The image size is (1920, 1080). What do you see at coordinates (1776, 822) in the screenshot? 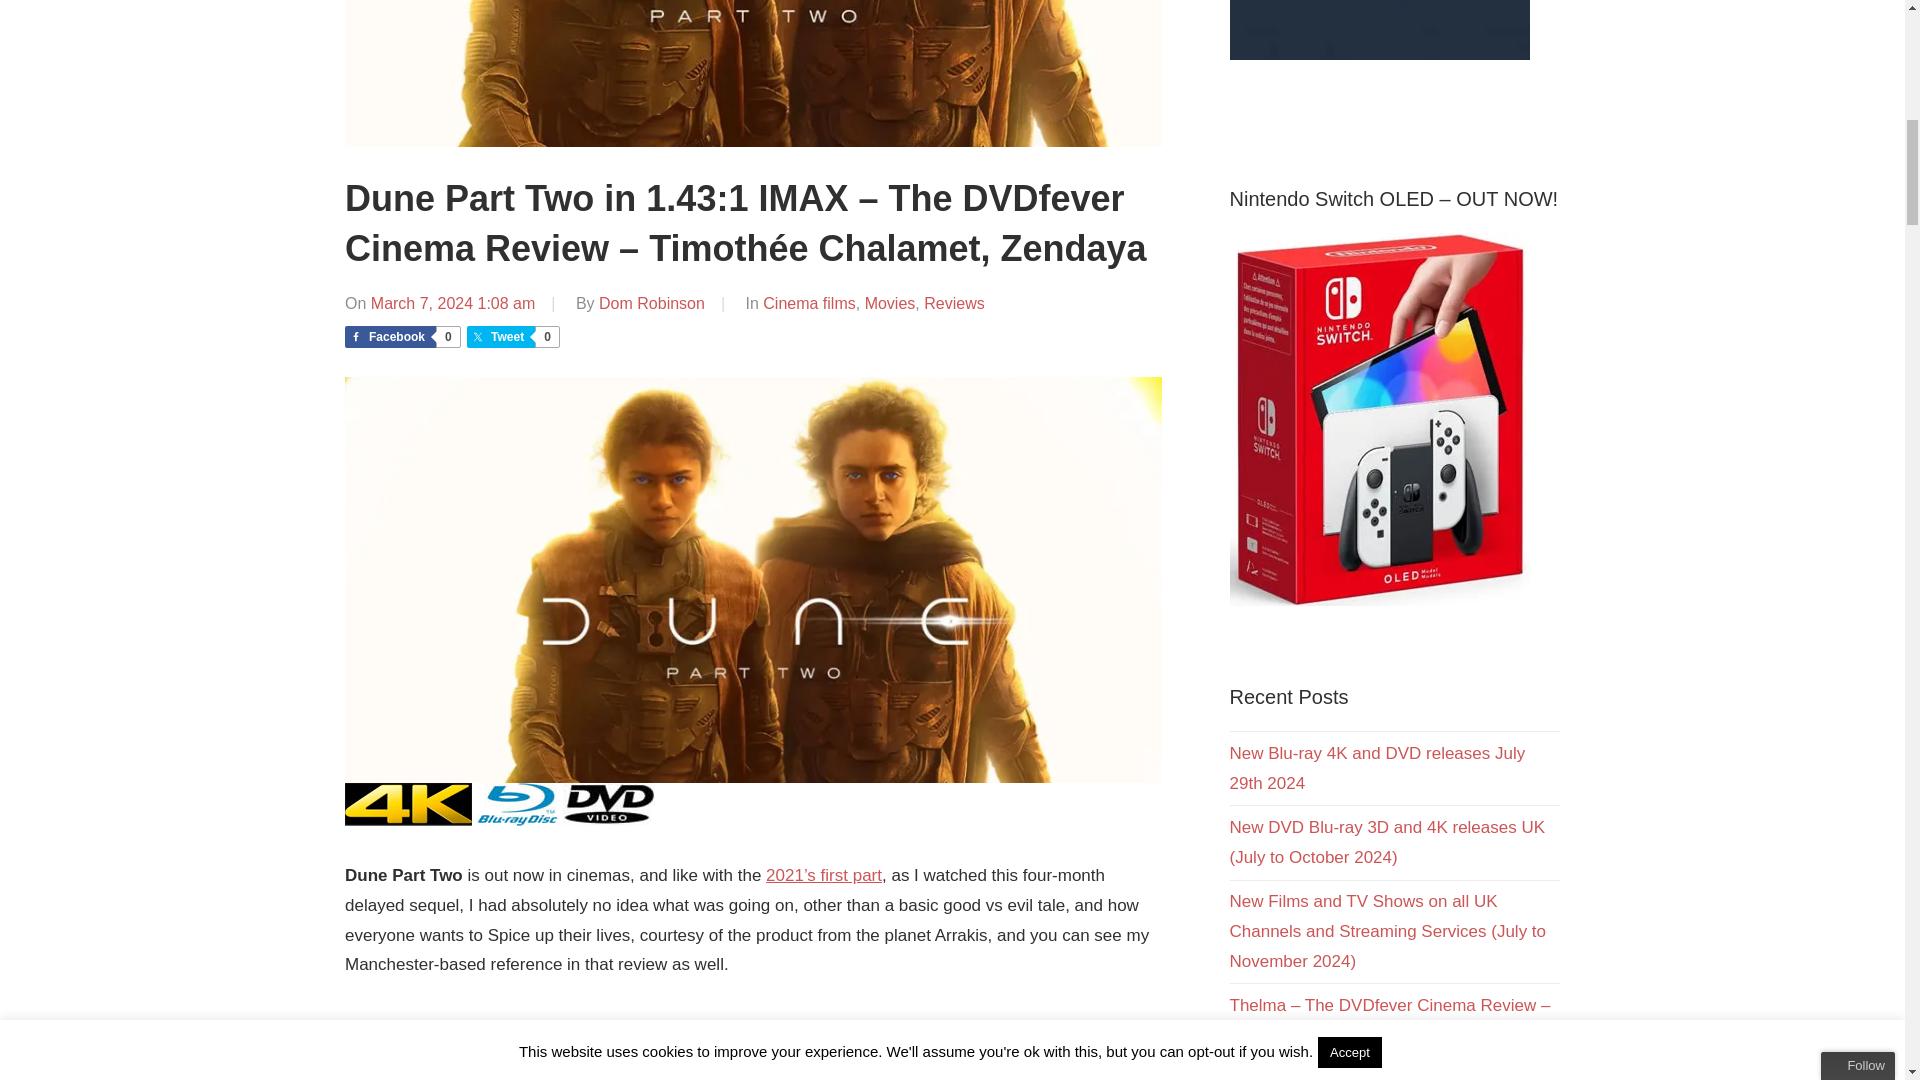
I see `Sign me up!` at bounding box center [1776, 822].